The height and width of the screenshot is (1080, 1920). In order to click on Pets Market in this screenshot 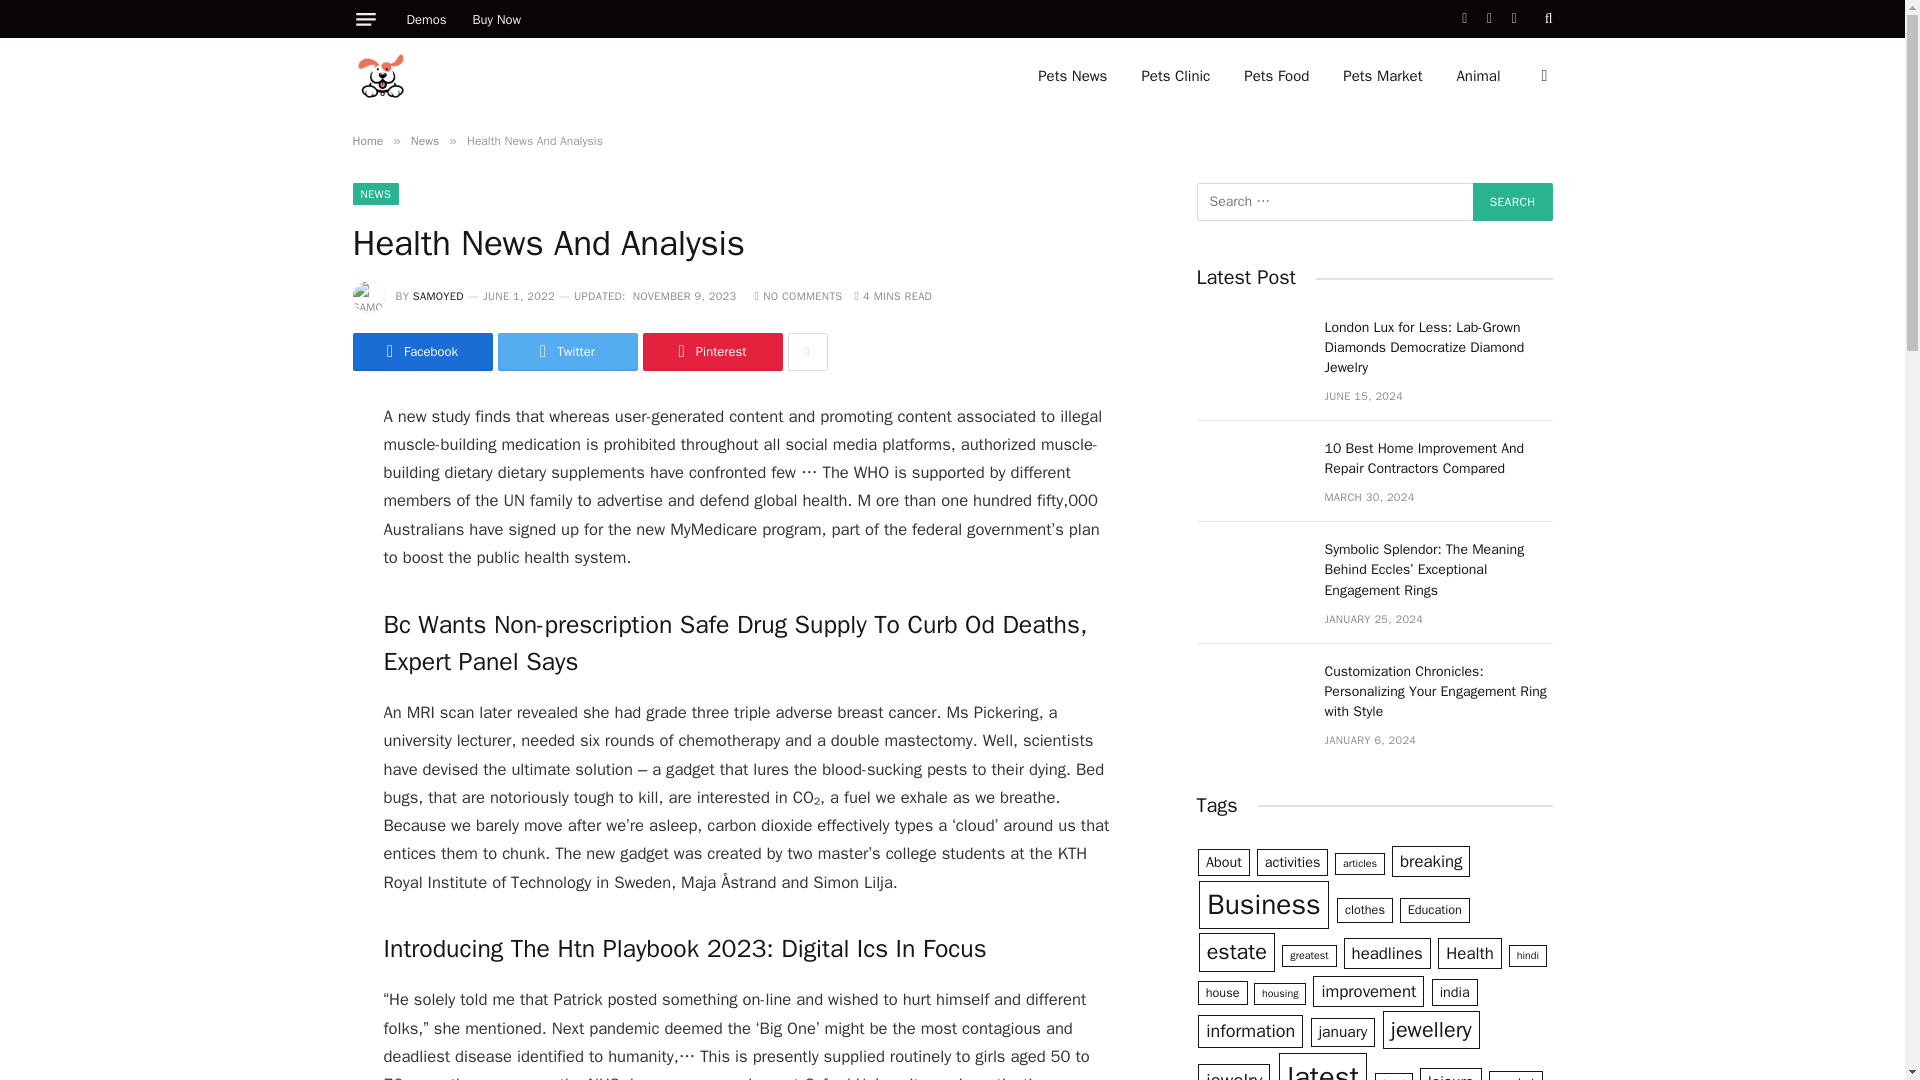, I will do `click(1382, 76)`.